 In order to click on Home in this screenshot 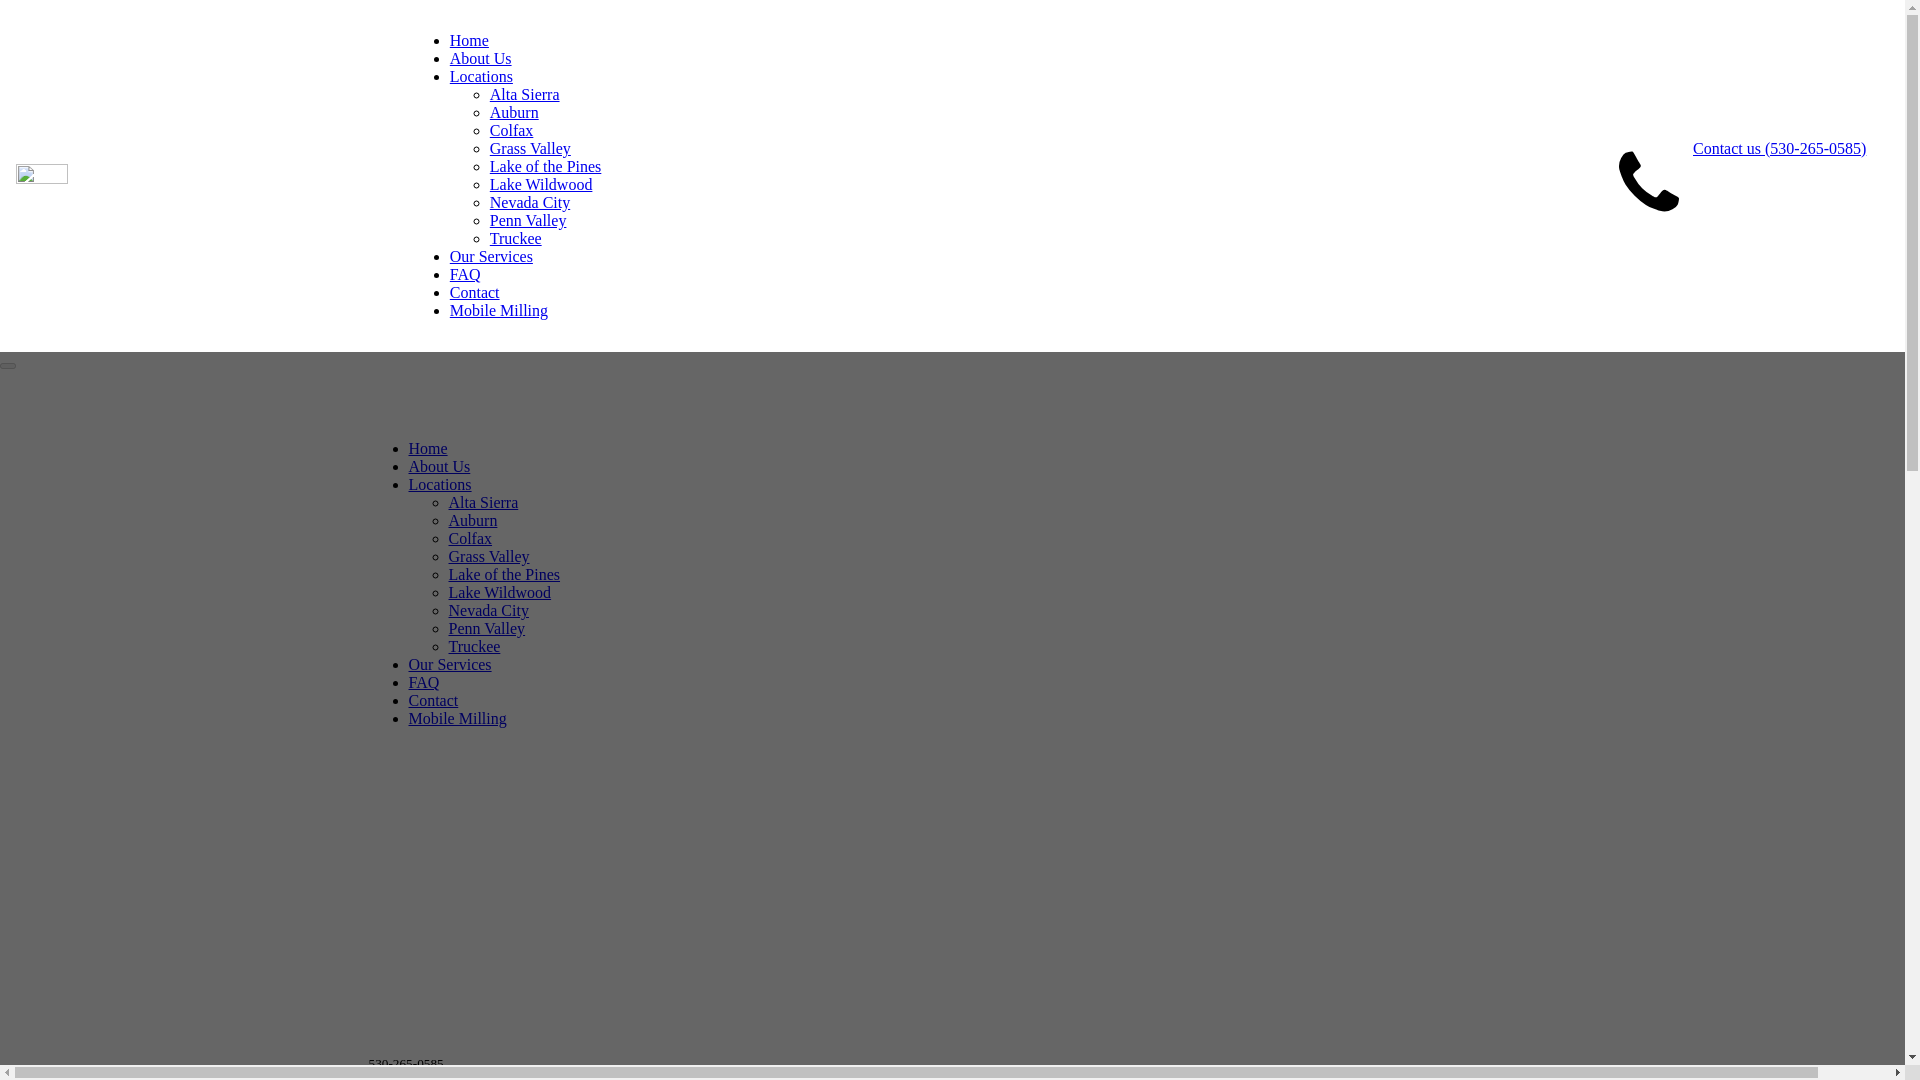, I will do `click(427, 448)`.